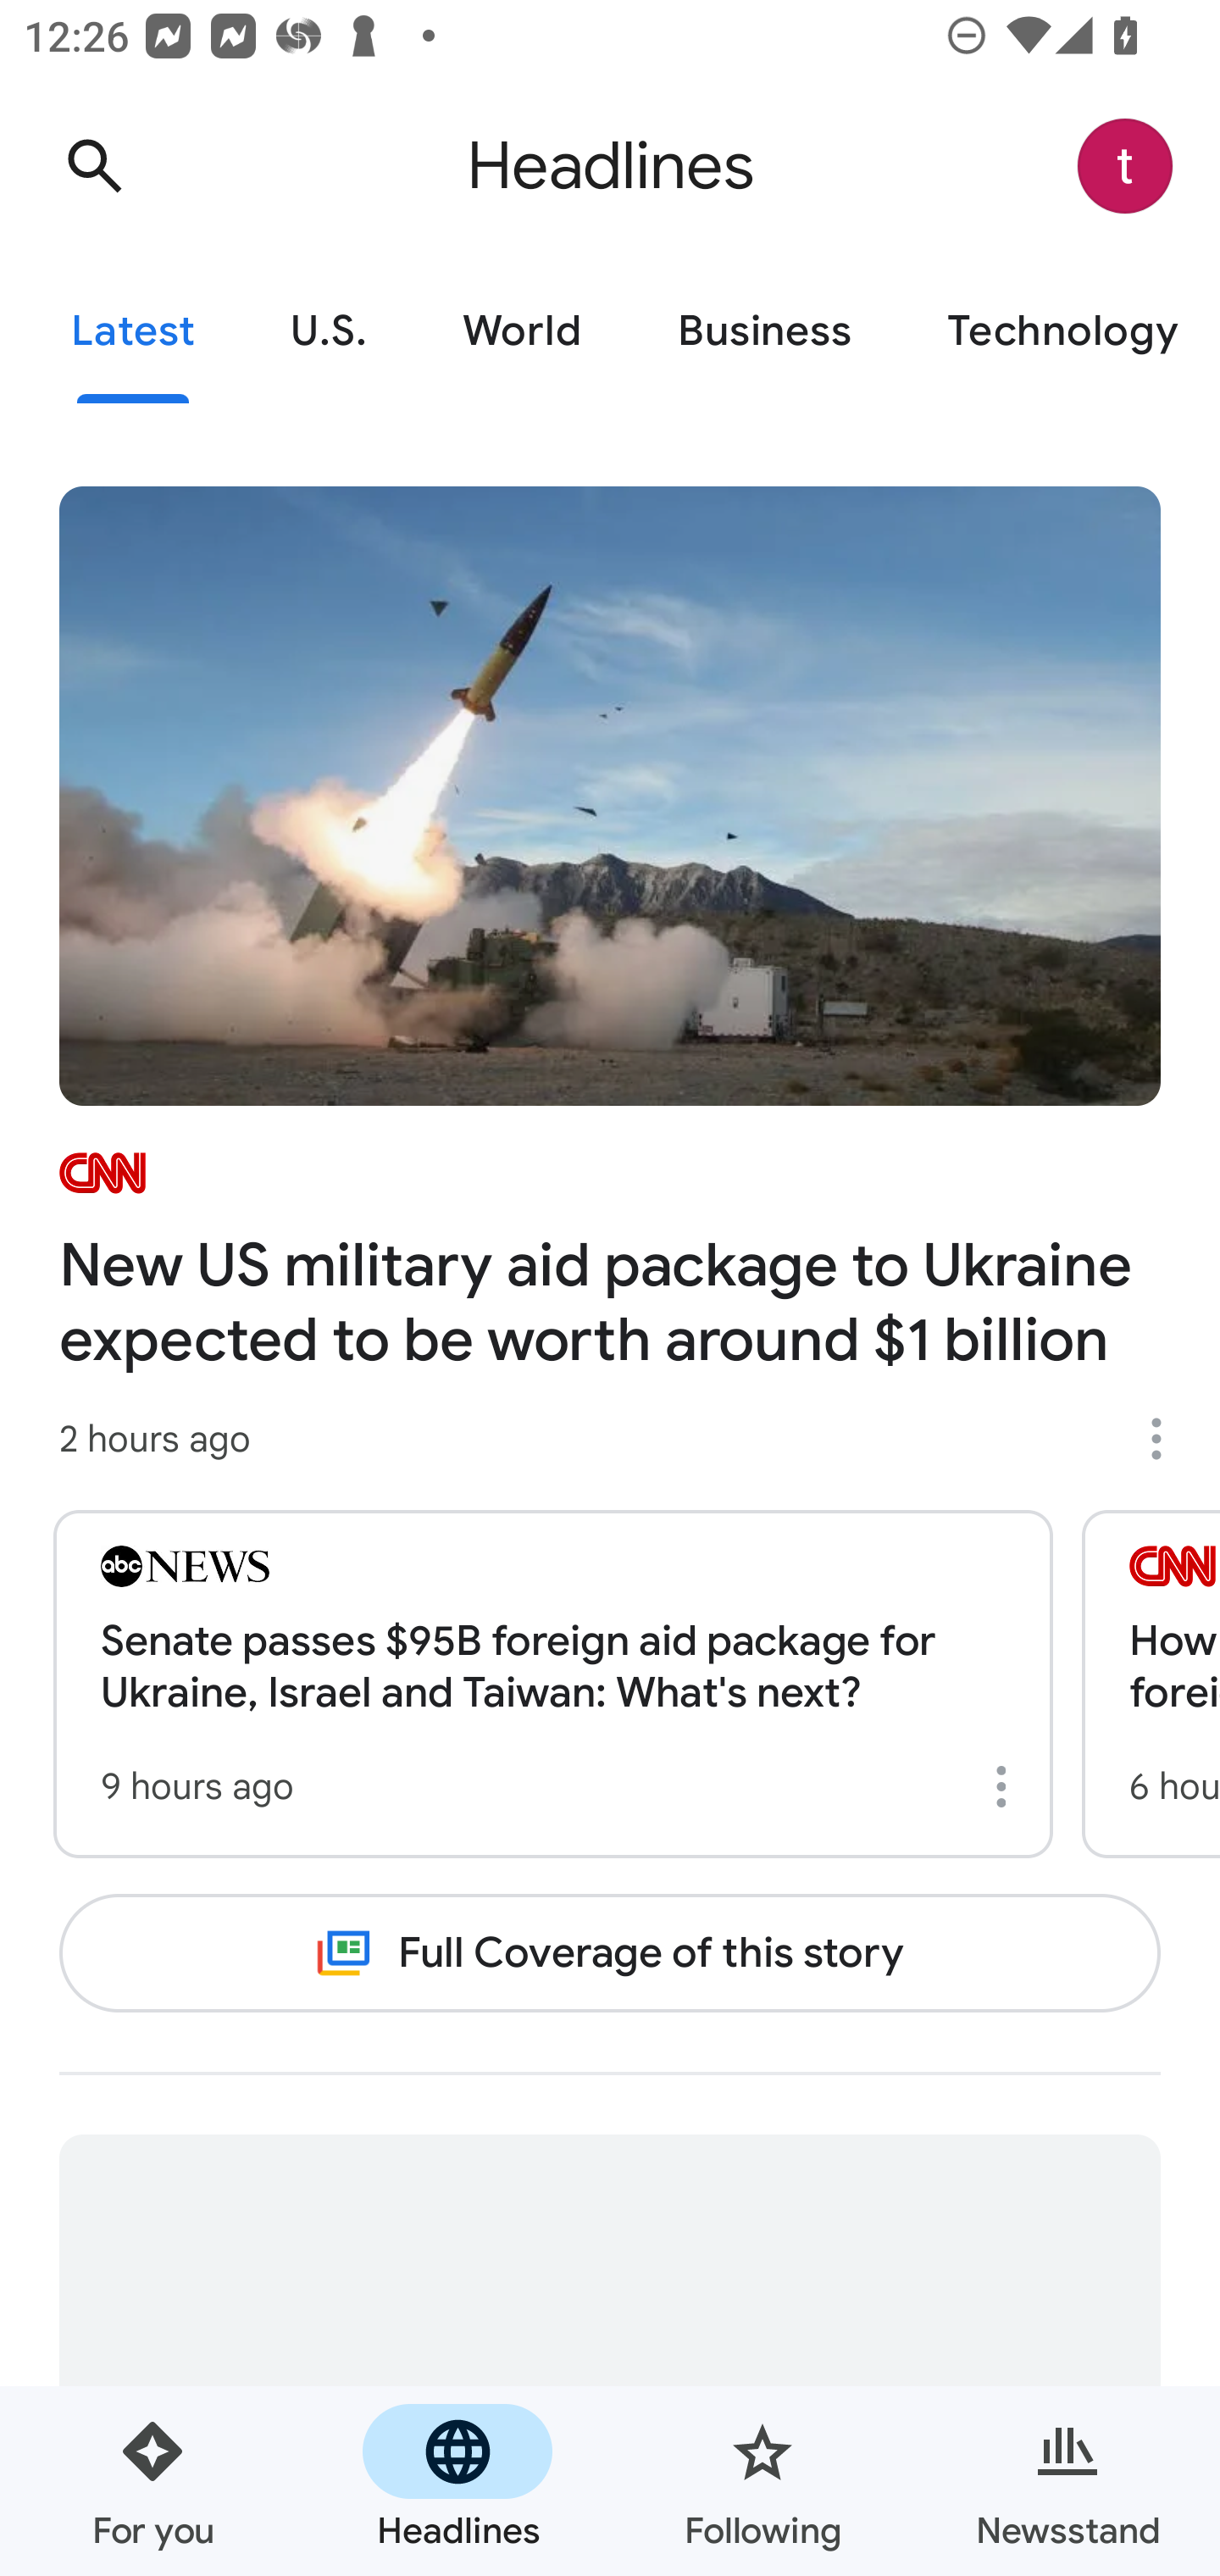 The width and height of the screenshot is (1220, 2576). Describe the element at coordinates (1059, 332) in the screenshot. I see `Technology` at that location.